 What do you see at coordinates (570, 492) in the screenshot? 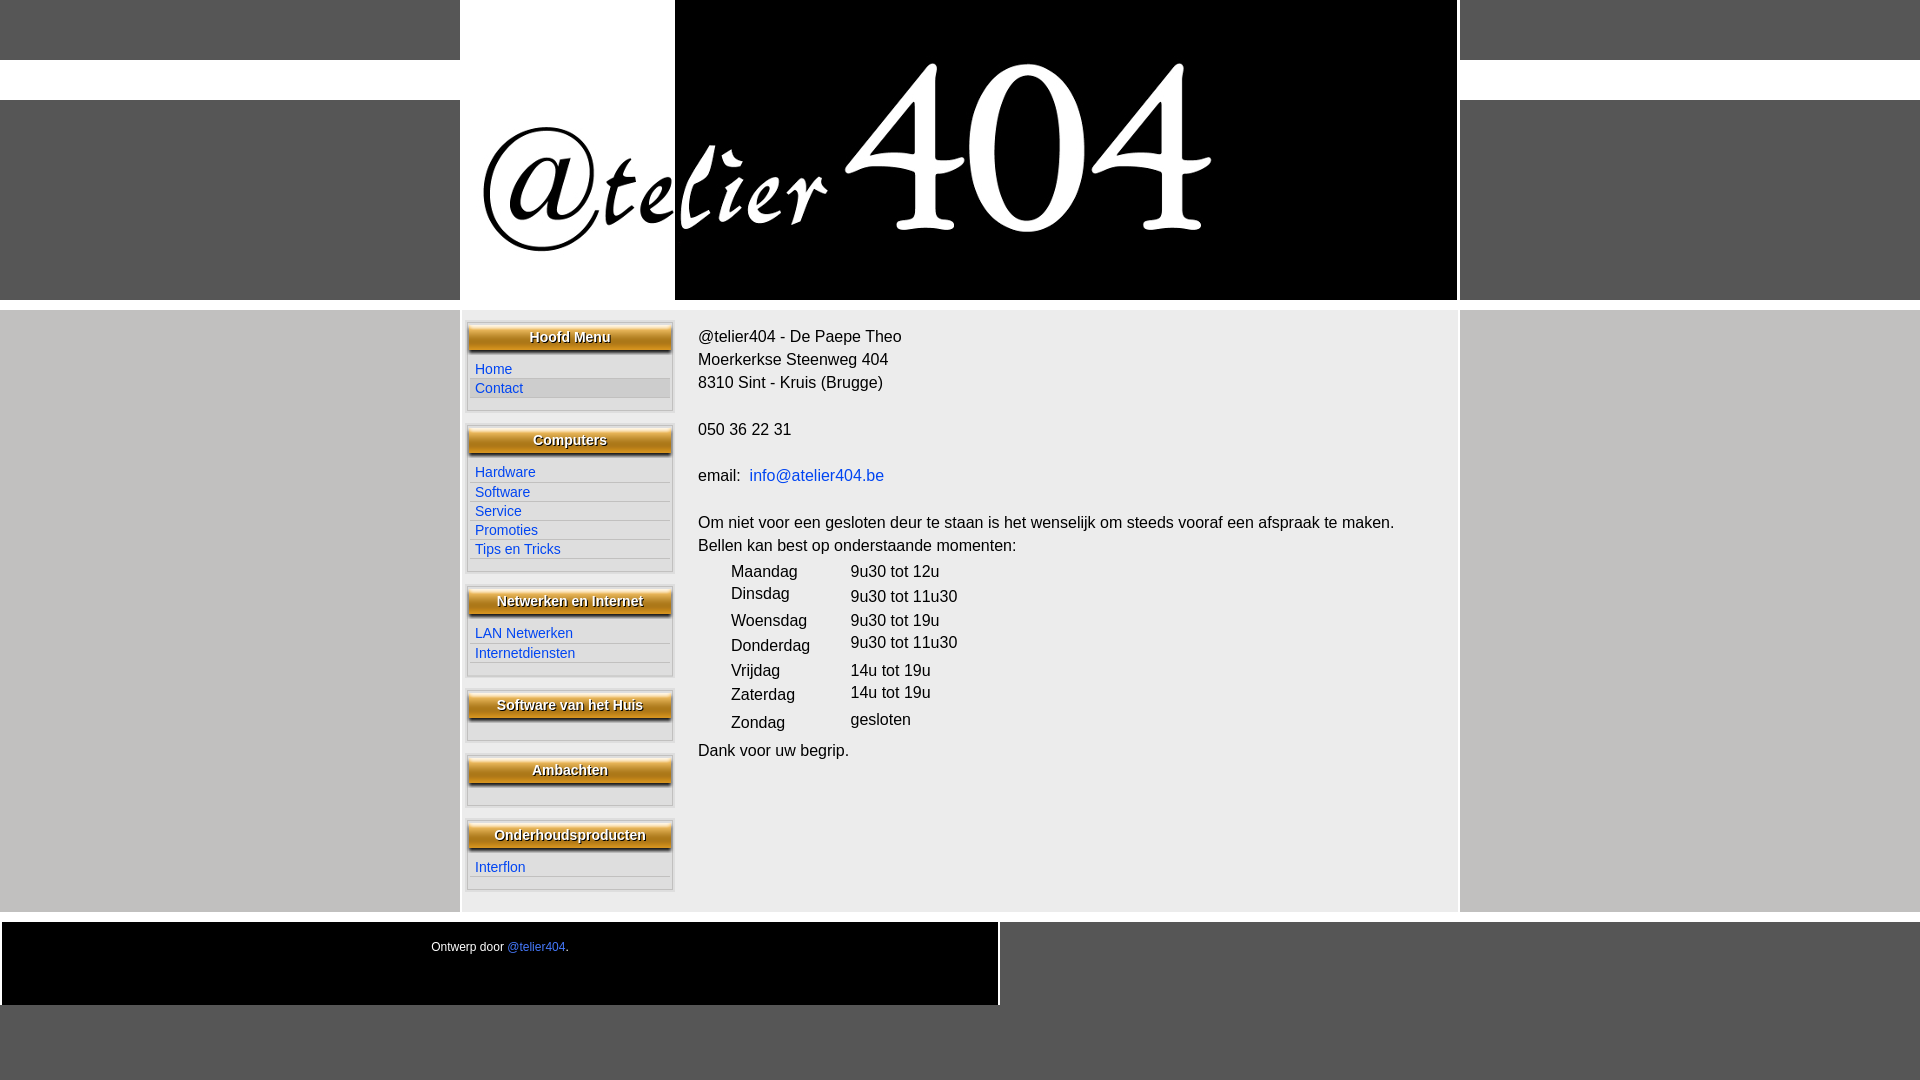
I see `Software` at bounding box center [570, 492].